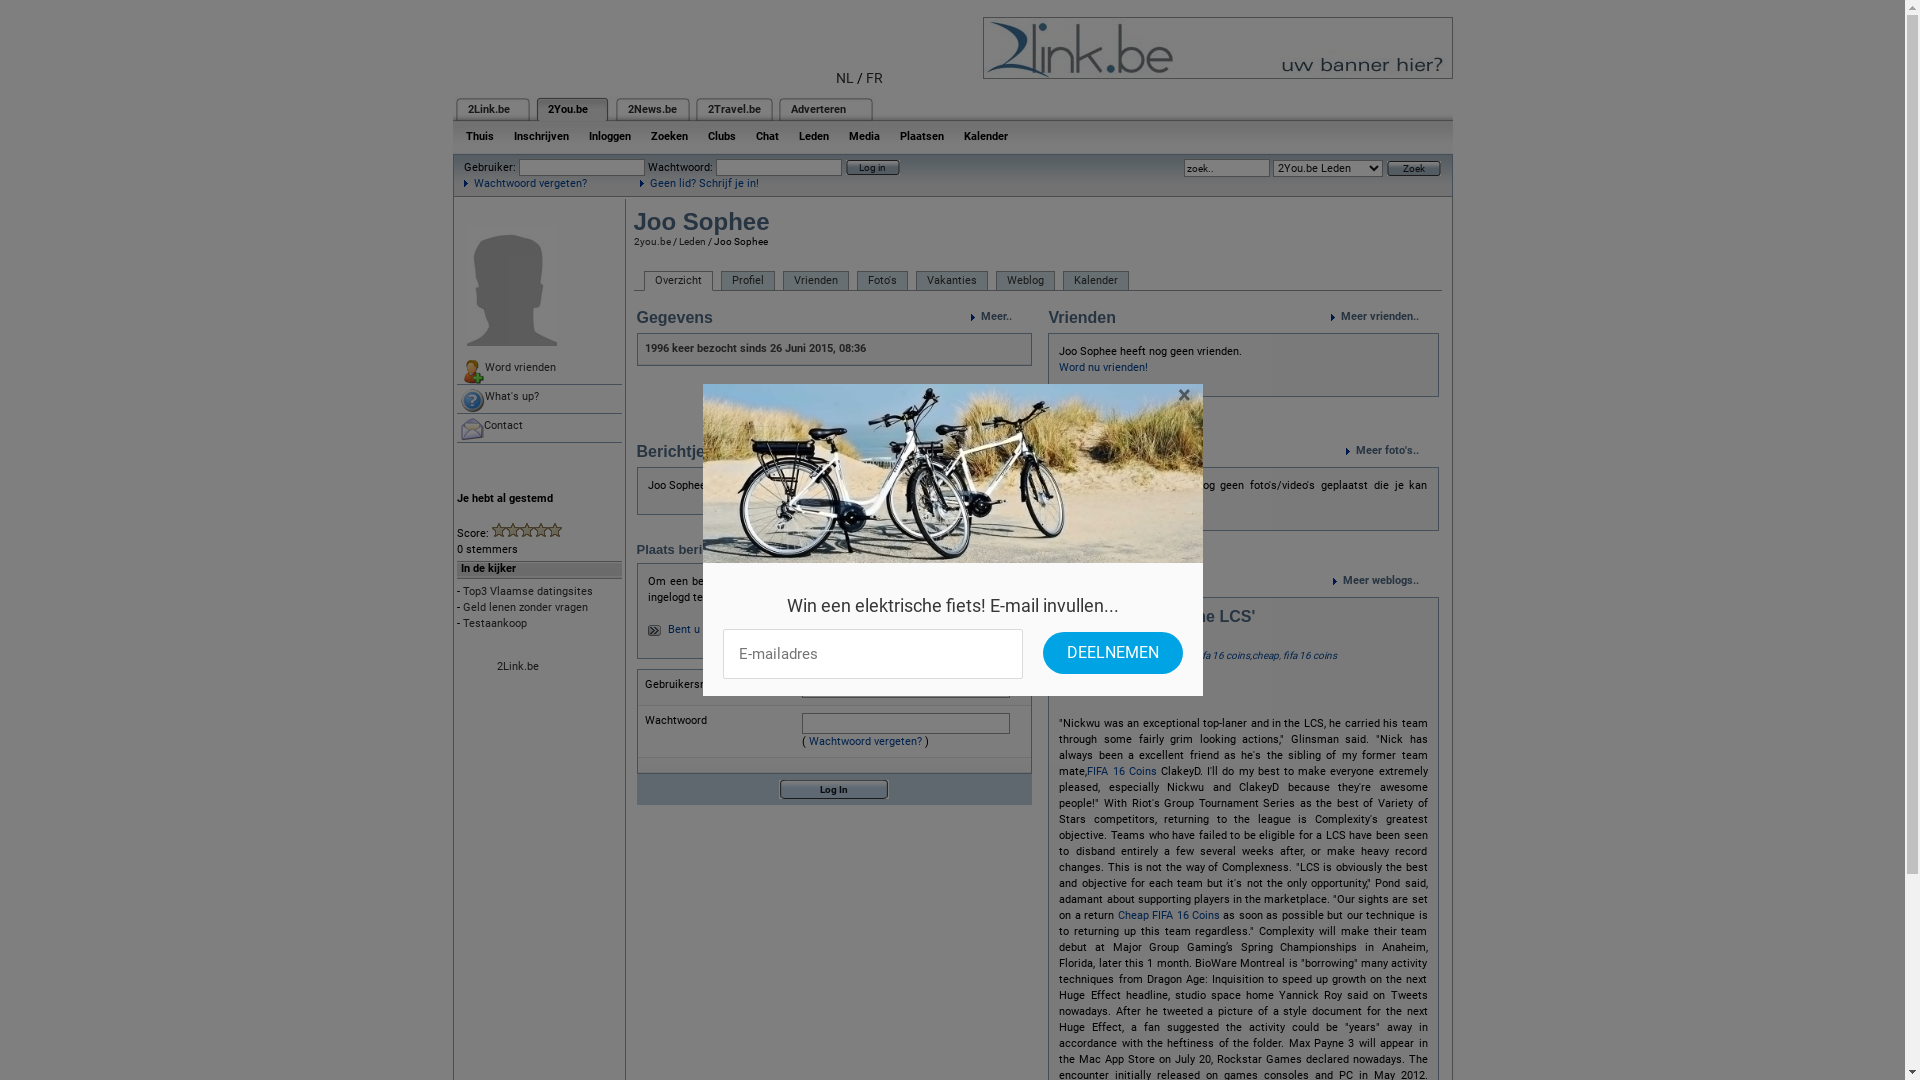  Describe the element at coordinates (538, 370) in the screenshot. I see `Word vrienden` at that location.